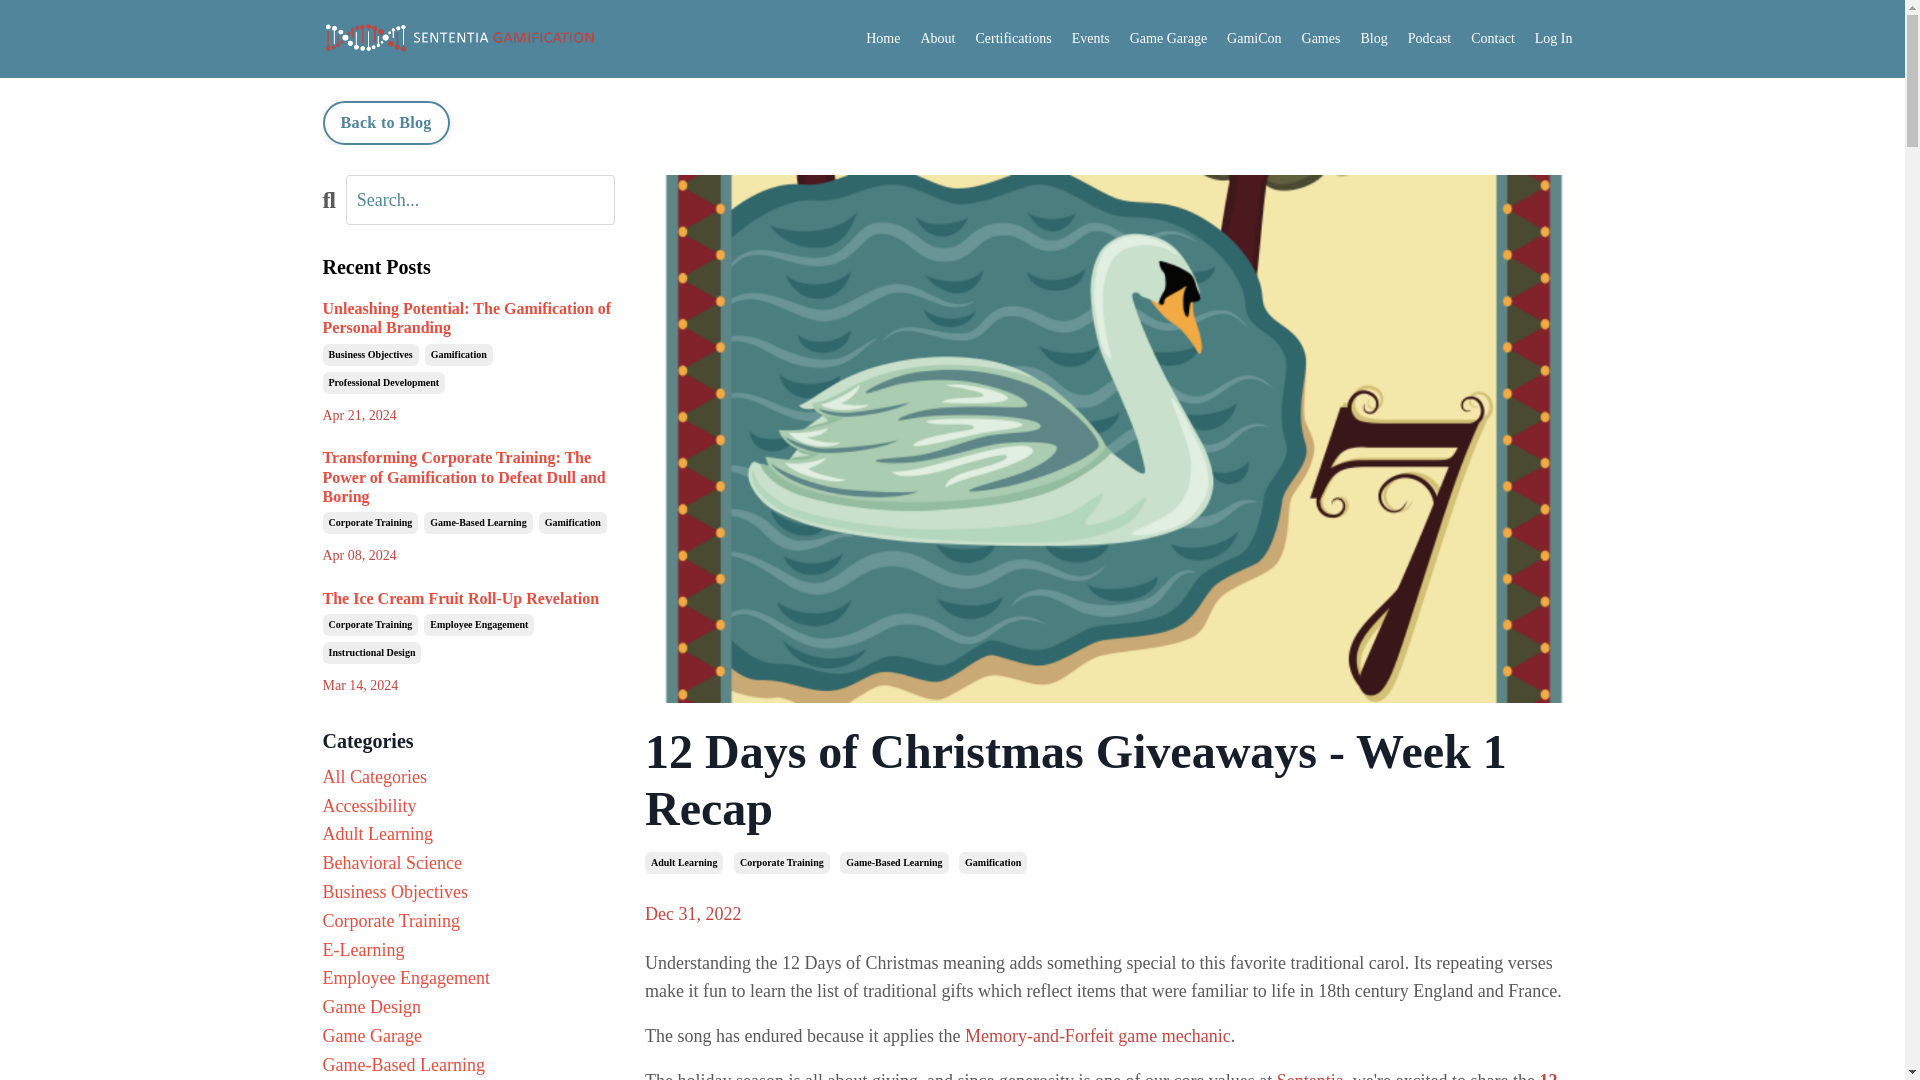  What do you see at coordinates (992, 862) in the screenshot?
I see `Gamification` at bounding box center [992, 862].